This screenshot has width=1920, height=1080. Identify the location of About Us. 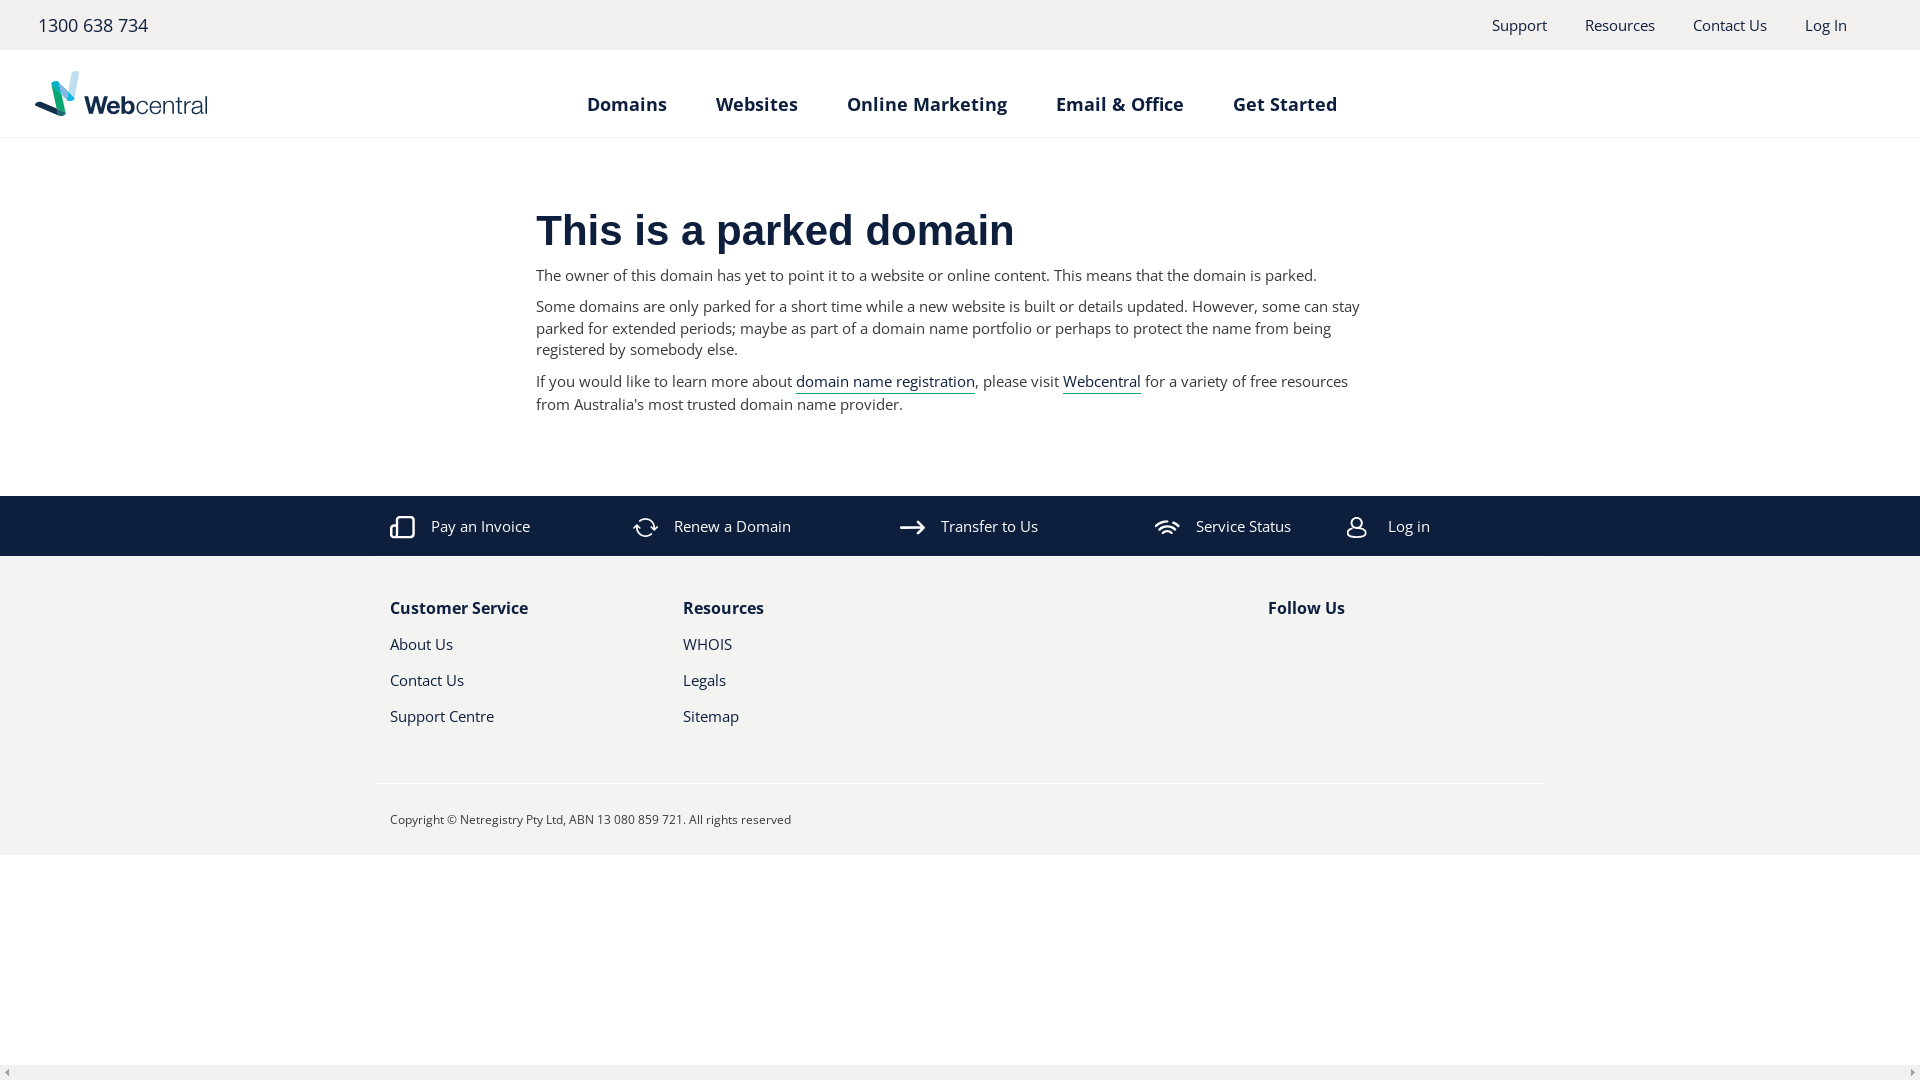
(502, 652).